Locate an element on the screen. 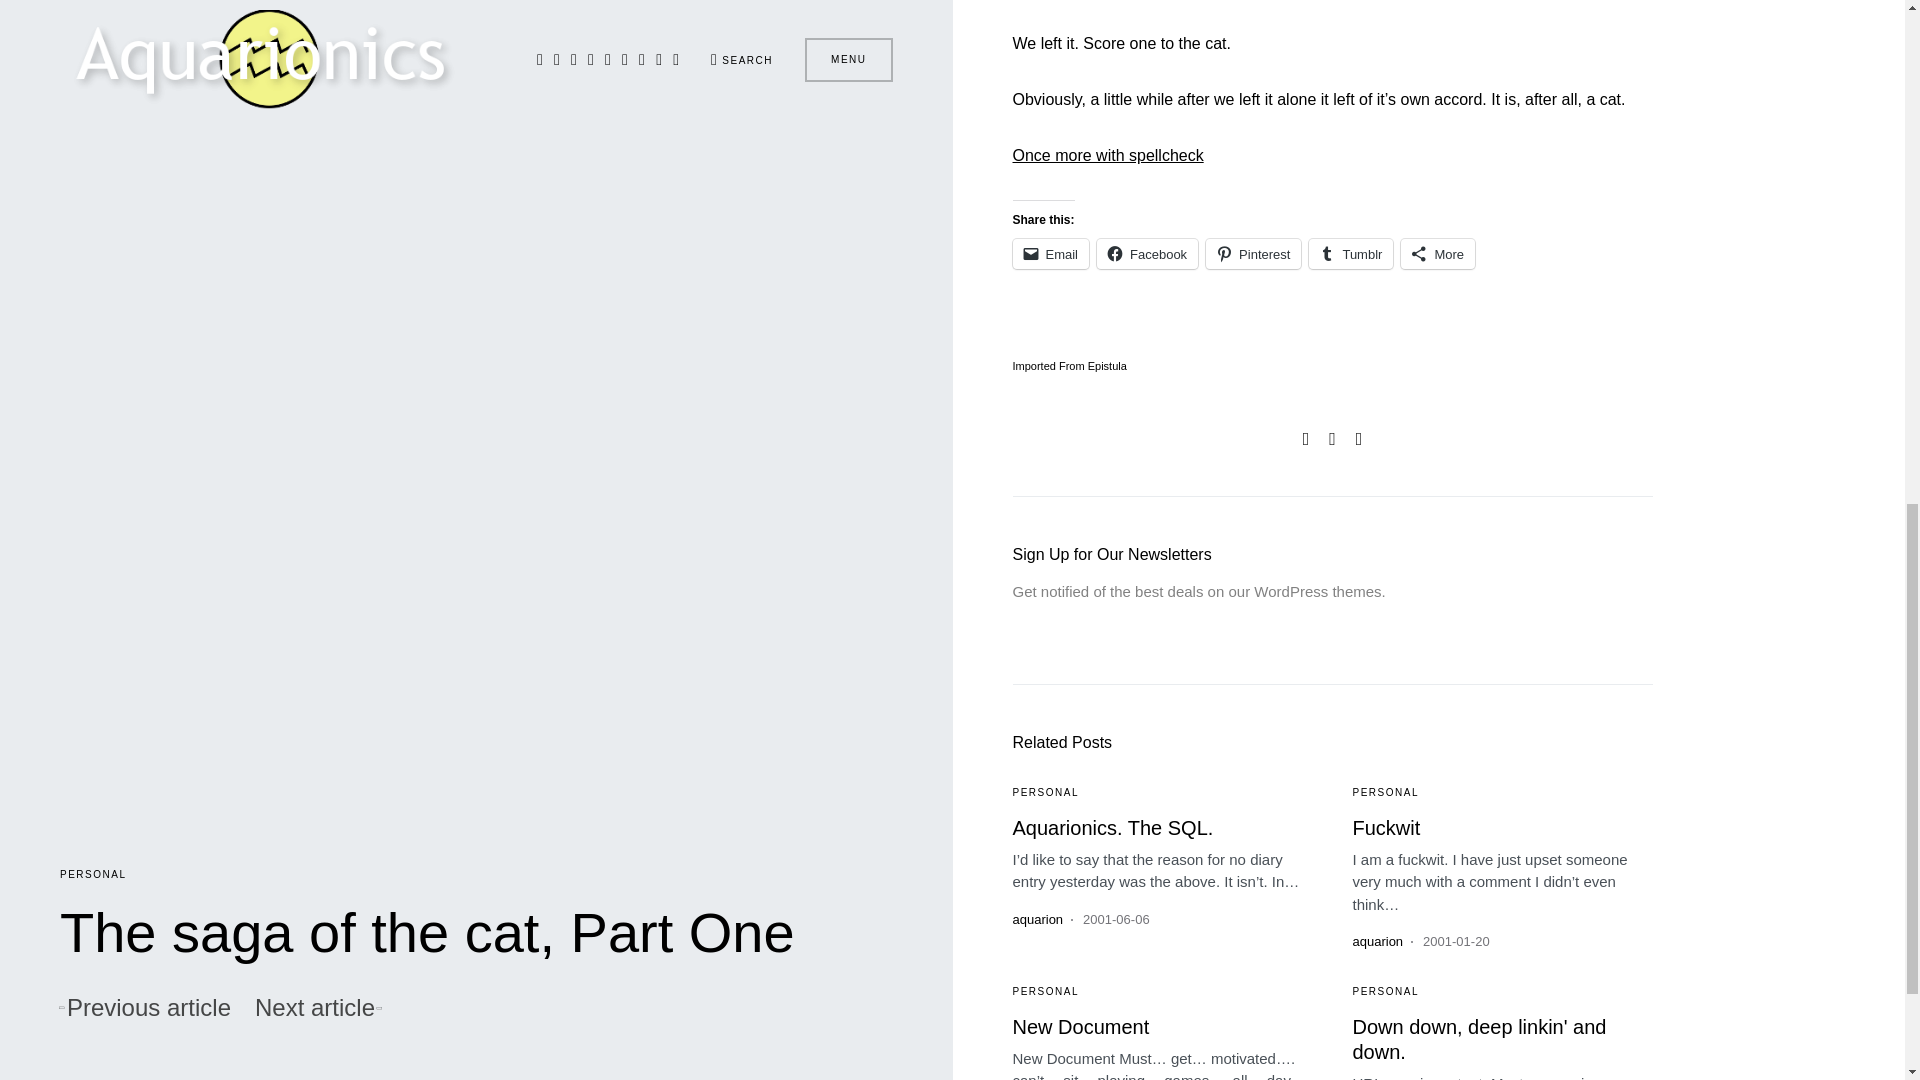  Click to share on Pinterest is located at coordinates (1253, 253).